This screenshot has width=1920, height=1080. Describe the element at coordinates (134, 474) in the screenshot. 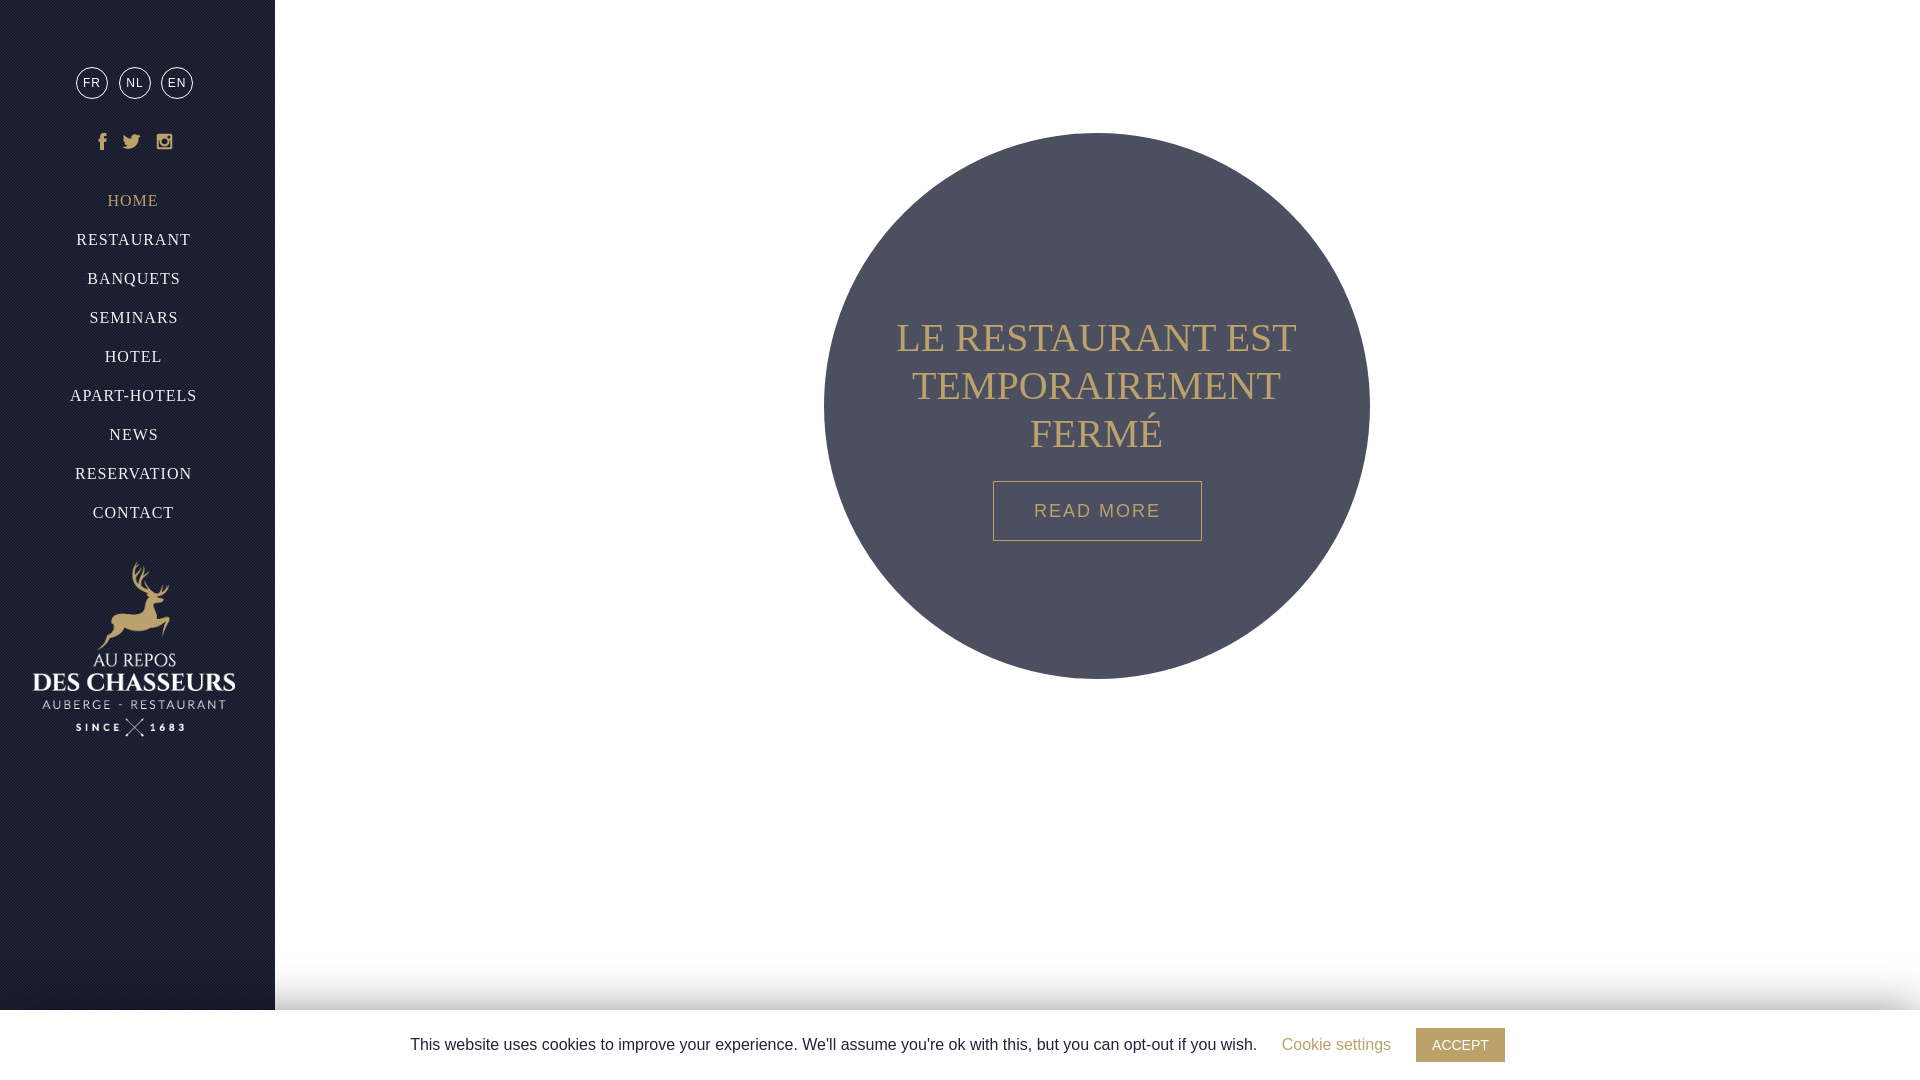

I see `RESERVATION` at that location.